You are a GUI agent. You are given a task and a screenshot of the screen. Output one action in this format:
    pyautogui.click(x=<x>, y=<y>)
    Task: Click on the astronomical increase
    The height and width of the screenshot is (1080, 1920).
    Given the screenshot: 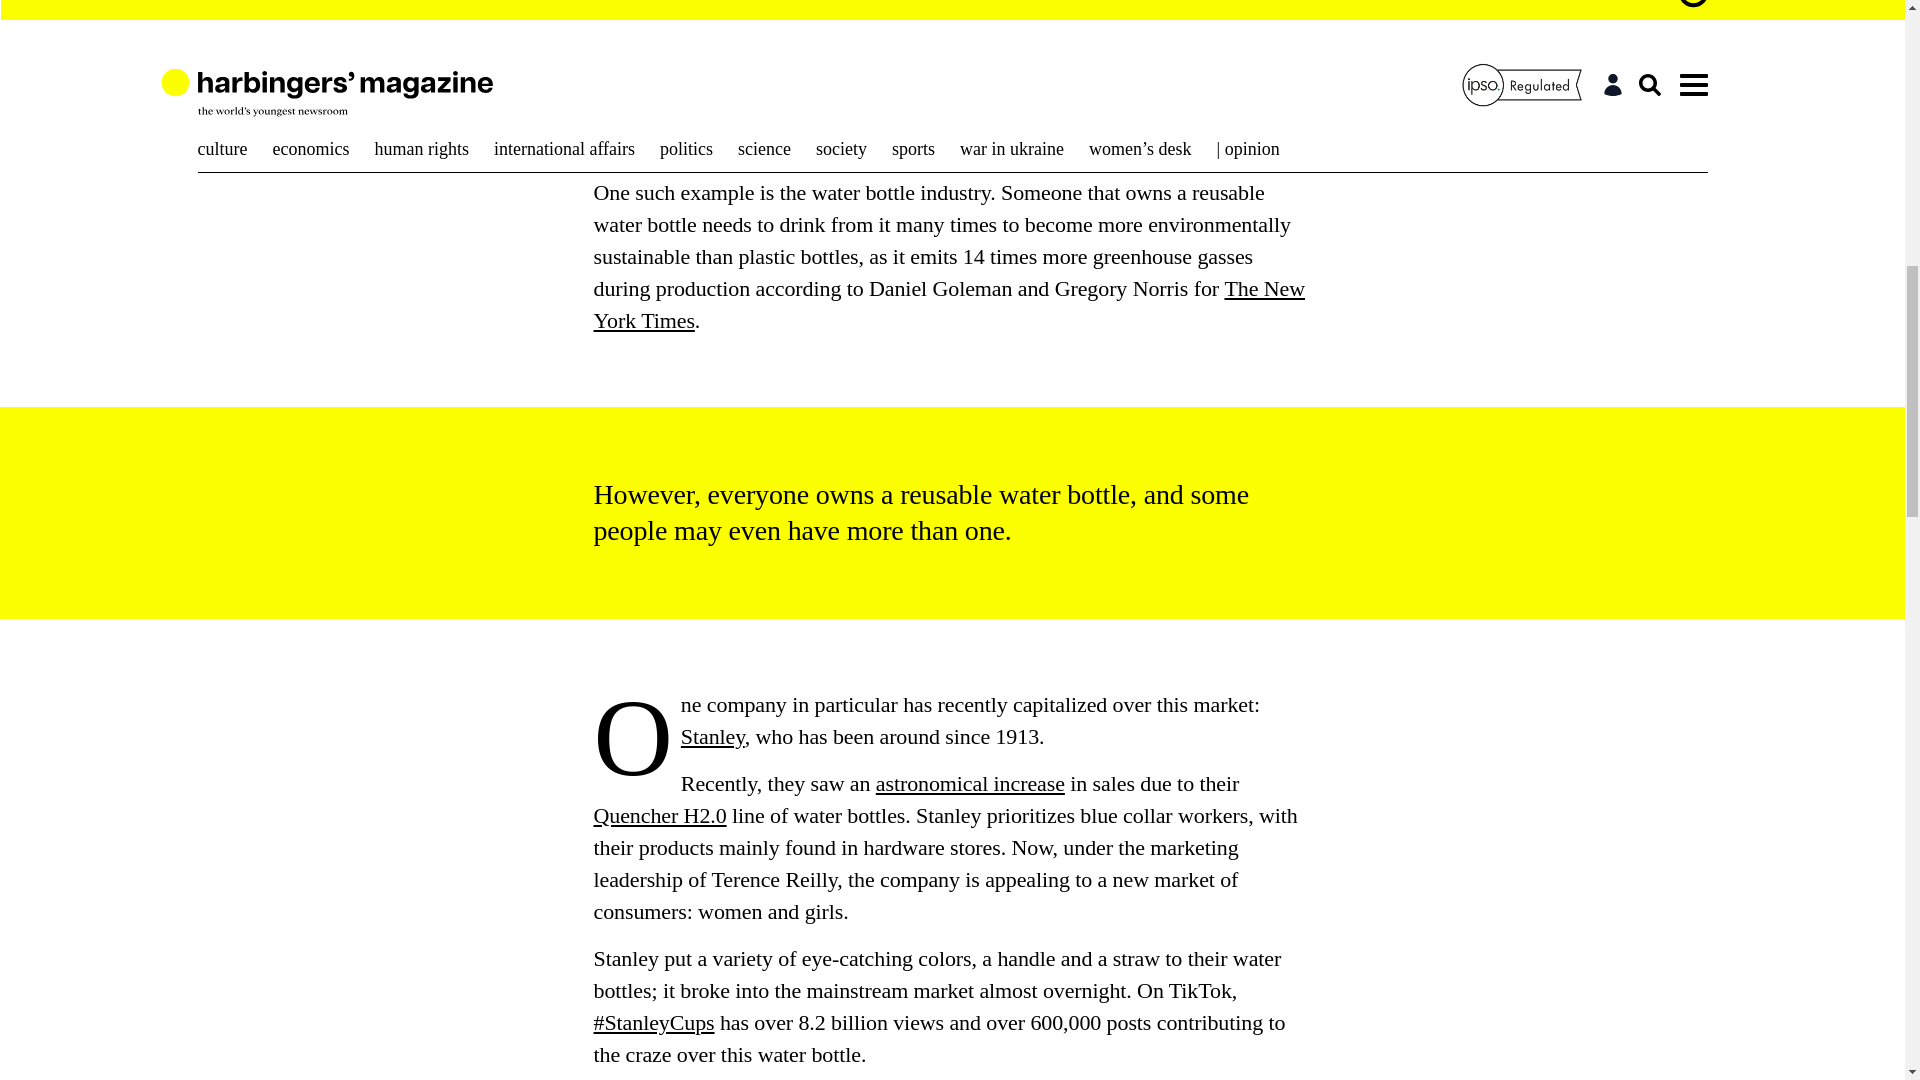 What is the action you would take?
    pyautogui.click(x=970, y=783)
    